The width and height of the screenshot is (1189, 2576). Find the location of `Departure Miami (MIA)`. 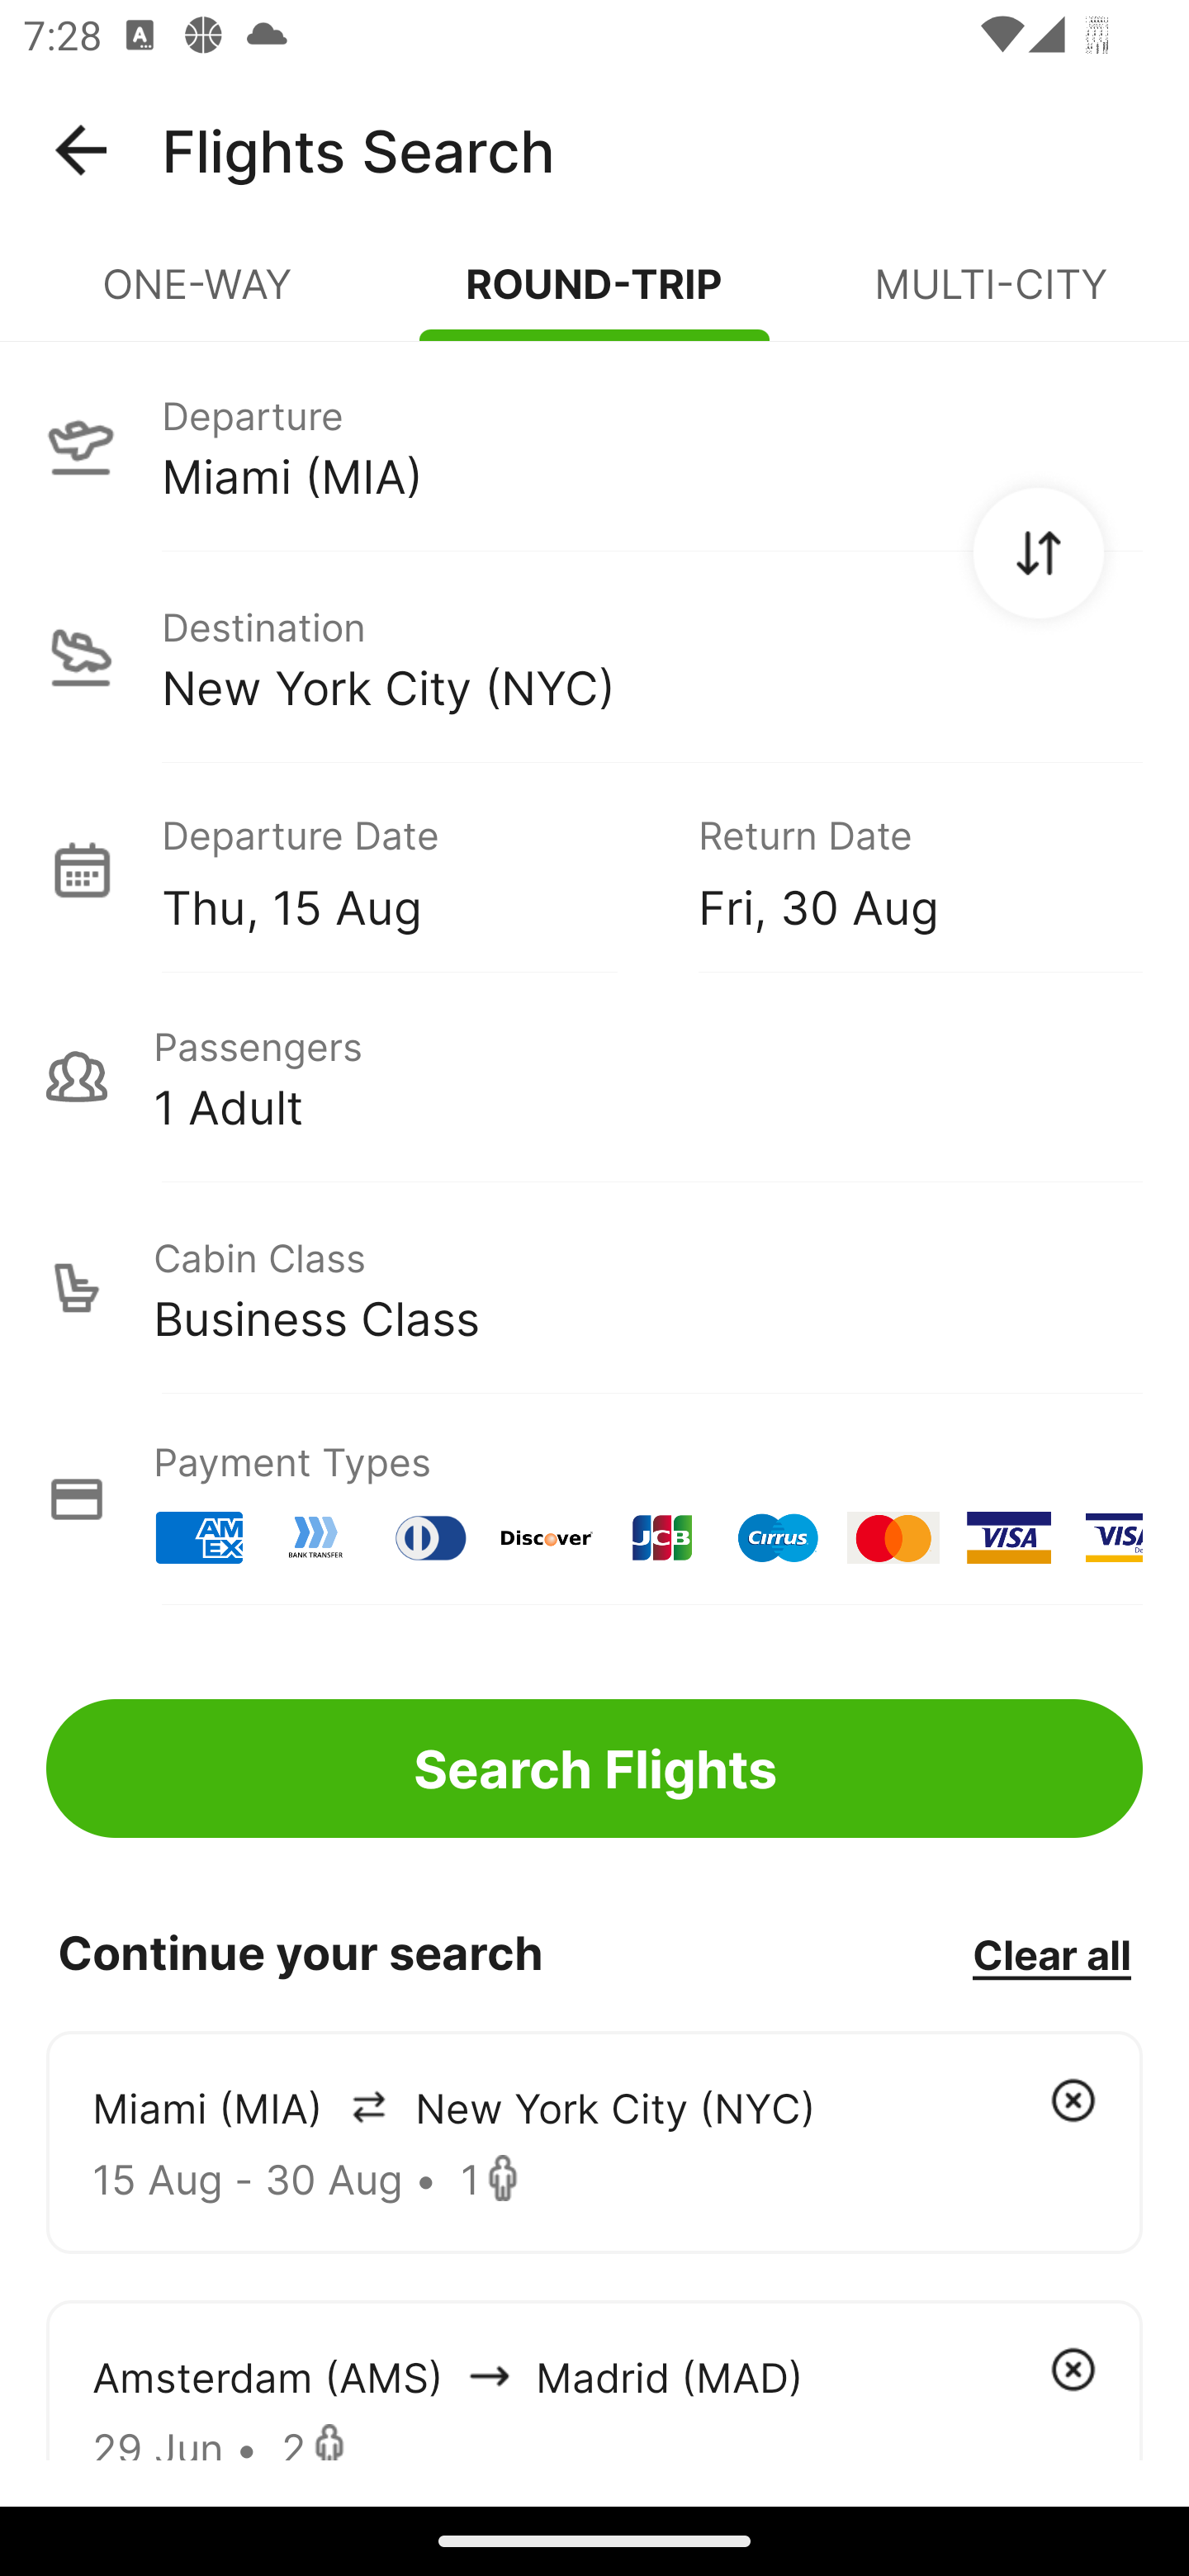

Departure Miami (MIA) is located at coordinates (594, 445).